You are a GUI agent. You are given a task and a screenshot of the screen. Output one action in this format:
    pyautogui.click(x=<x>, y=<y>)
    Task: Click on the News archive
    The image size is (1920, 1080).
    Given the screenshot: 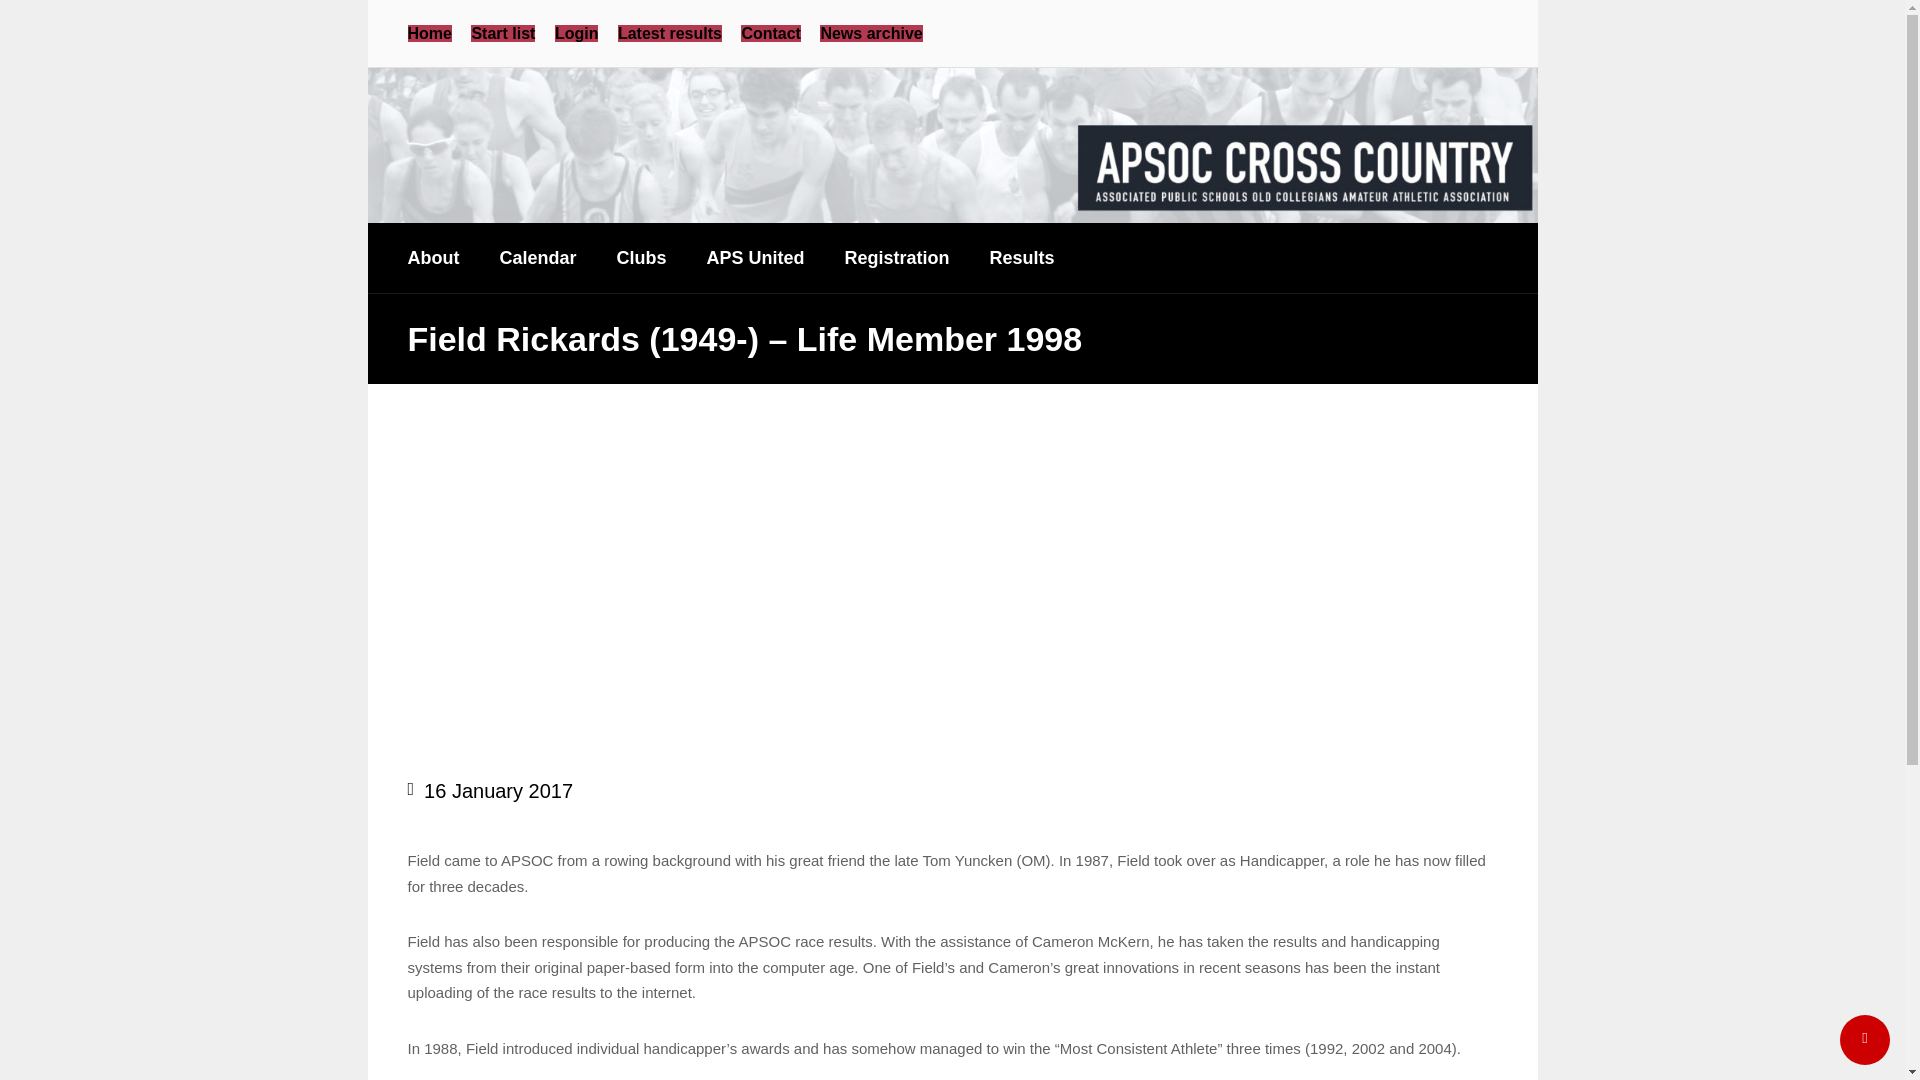 What is the action you would take?
    pyautogui.click(x=870, y=33)
    